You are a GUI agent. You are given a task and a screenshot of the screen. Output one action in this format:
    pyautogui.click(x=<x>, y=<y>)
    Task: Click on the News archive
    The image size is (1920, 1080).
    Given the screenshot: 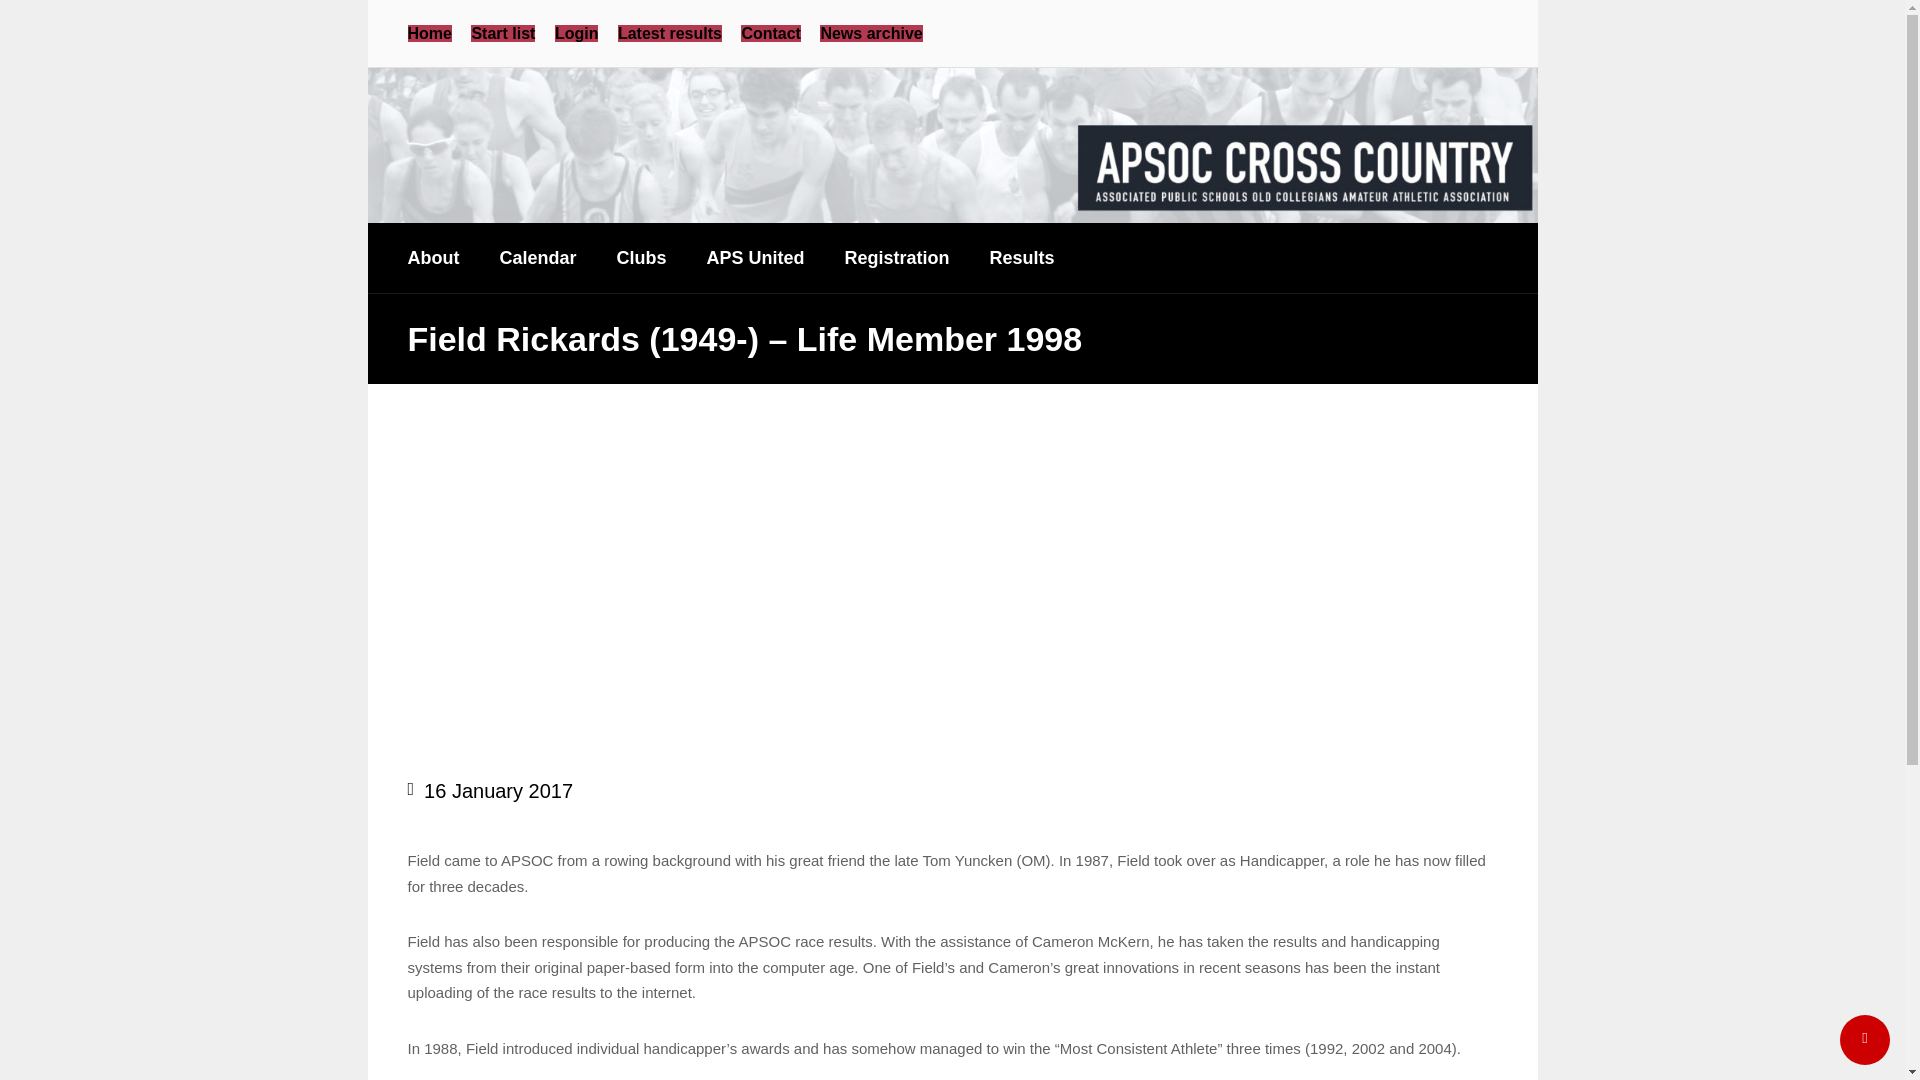 What is the action you would take?
    pyautogui.click(x=870, y=33)
    